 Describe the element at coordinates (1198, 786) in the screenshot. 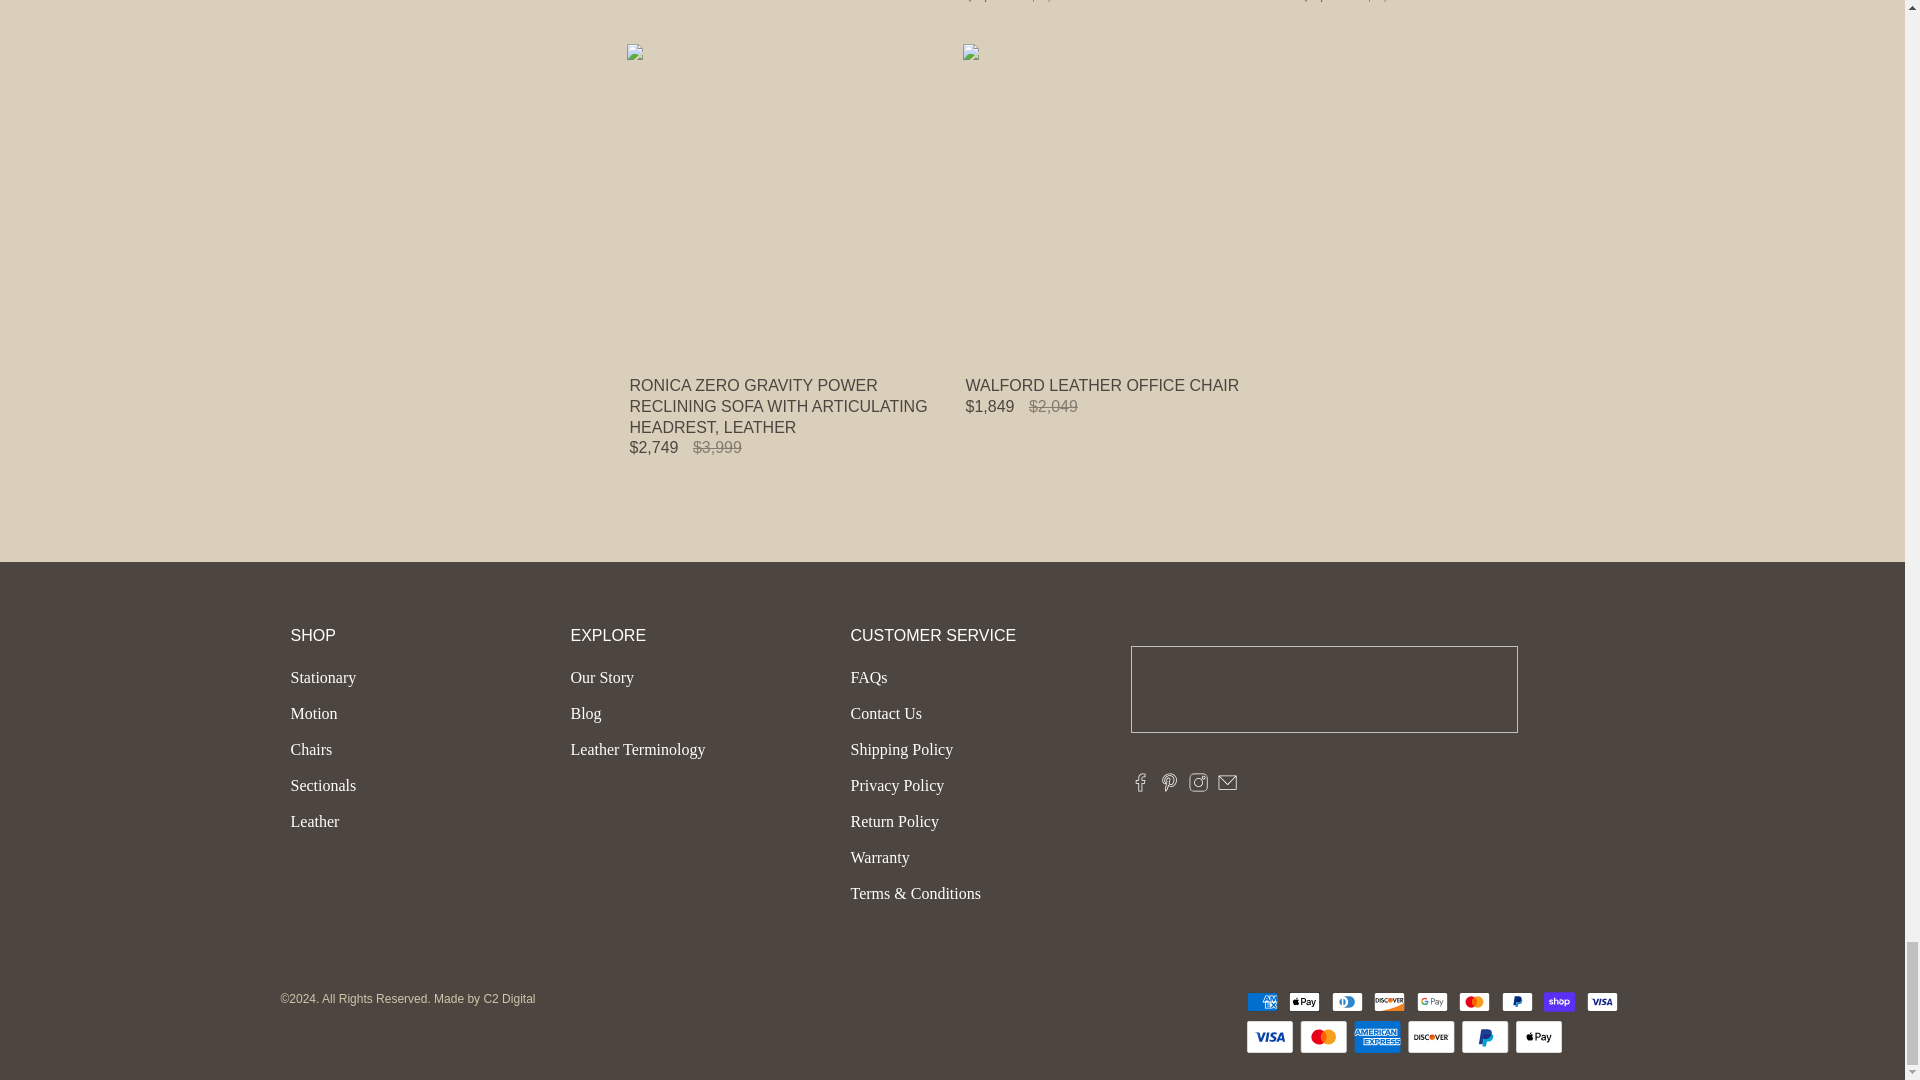

I see `Coja on Instagram` at that location.